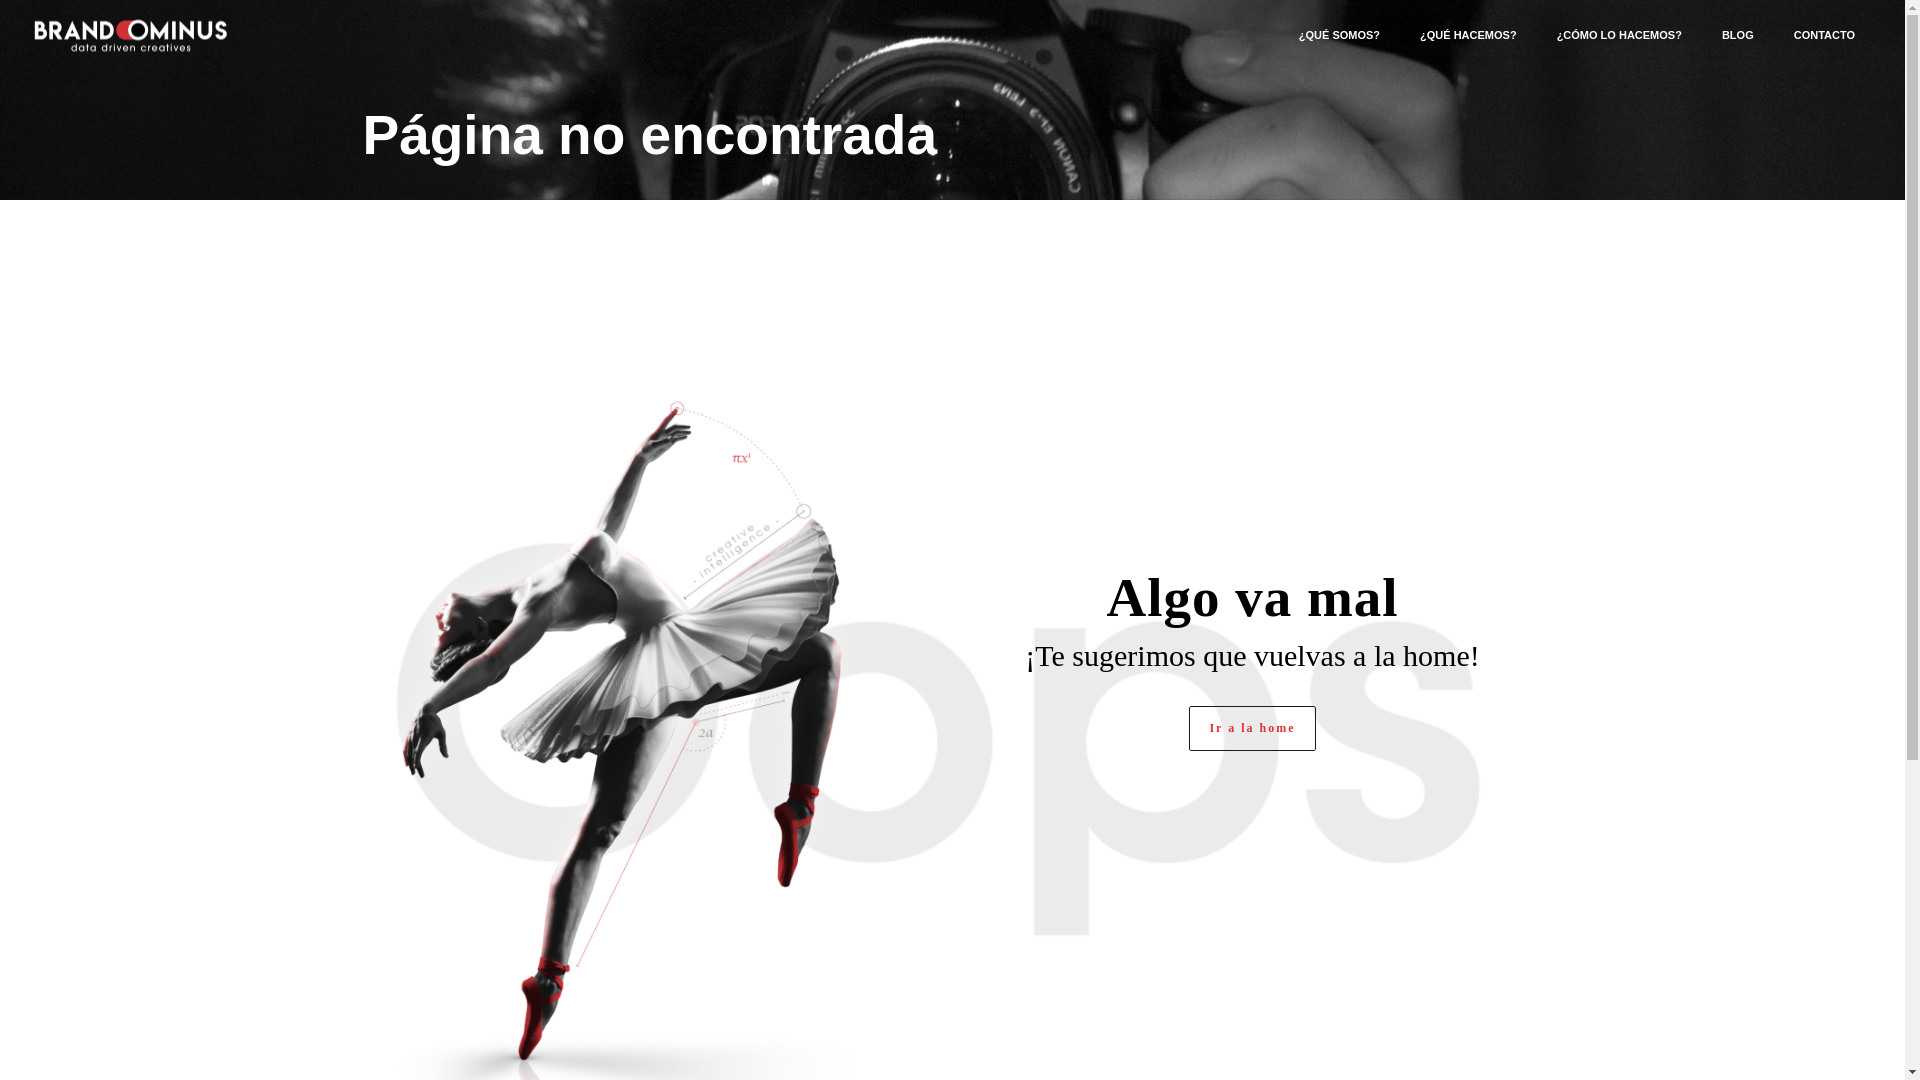 This screenshot has width=1920, height=1080. I want to click on BLOG, so click(1738, 34).